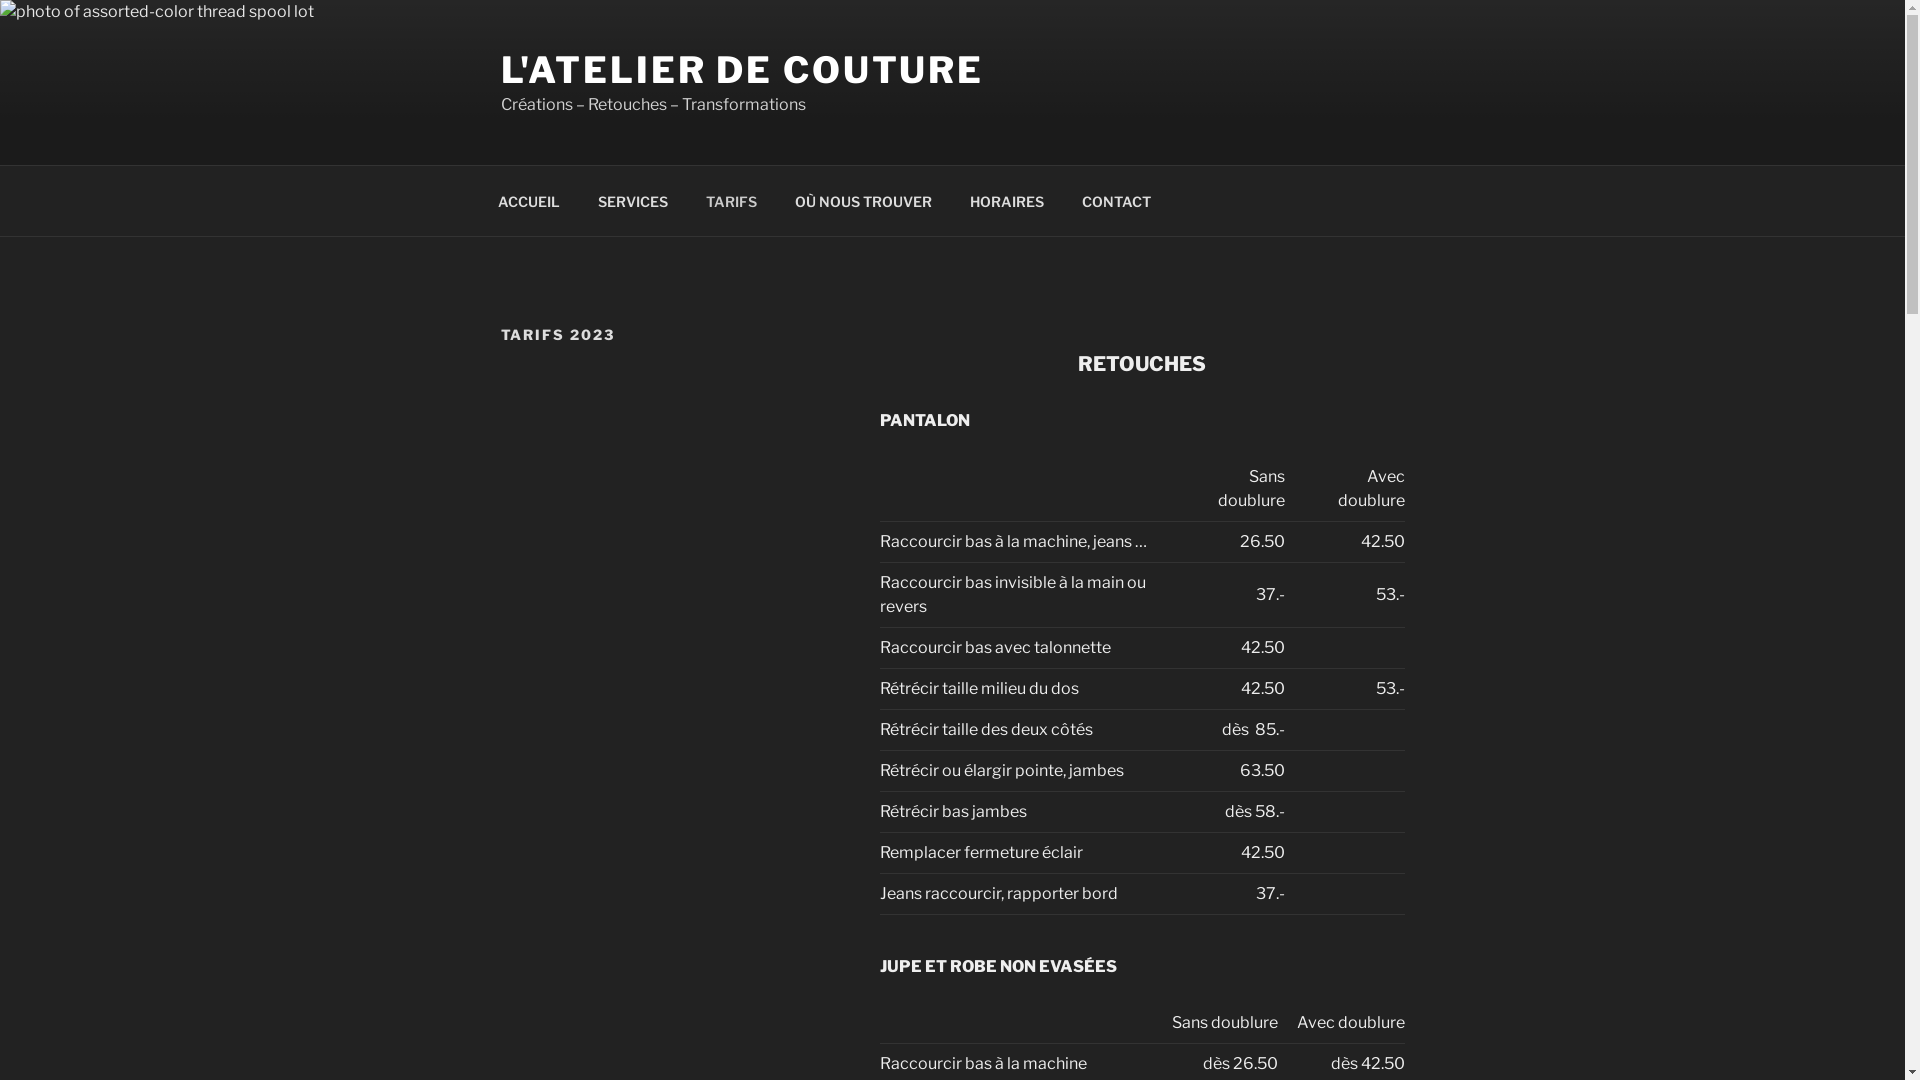 The image size is (1920, 1080). Describe the element at coordinates (1116, 200) in the screenshot. I see `CONTACT` at that location.